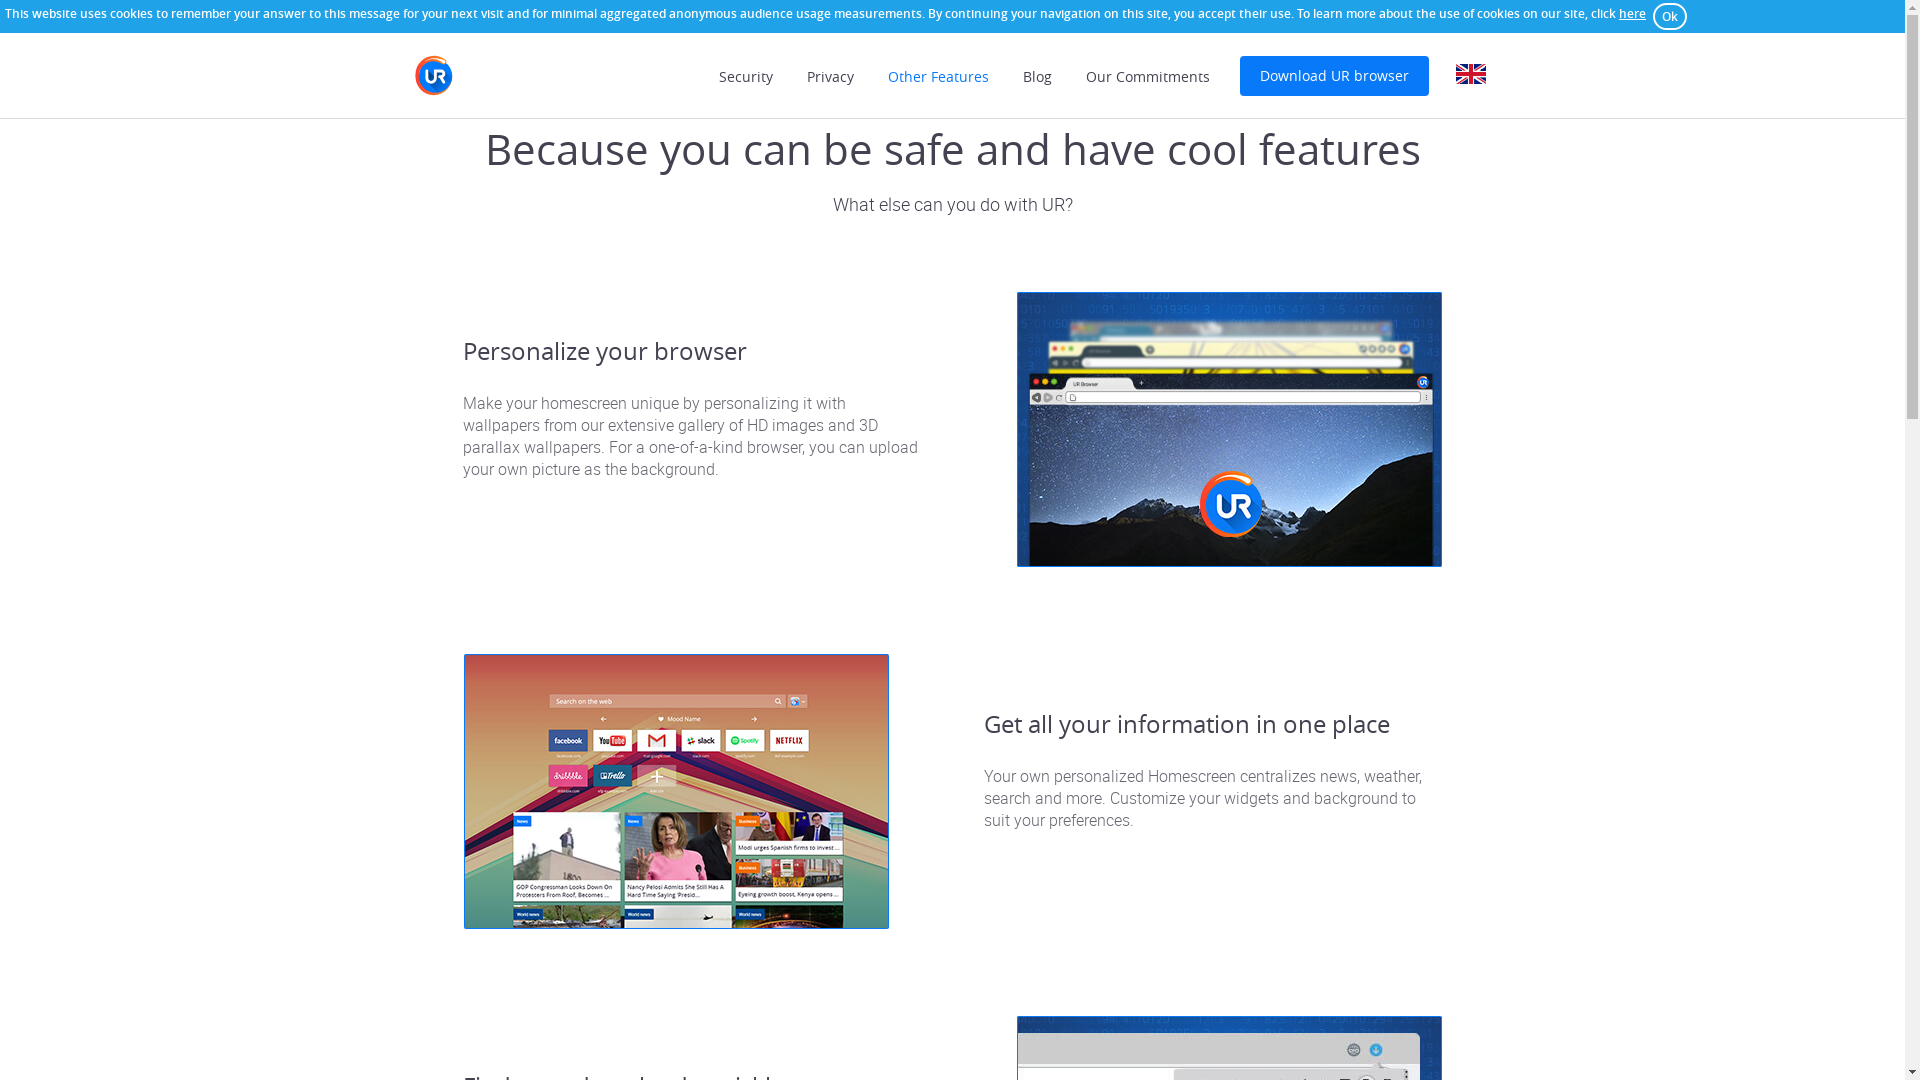 The image size is (1920, 1080). I want to click on Security, so click(745, 76).